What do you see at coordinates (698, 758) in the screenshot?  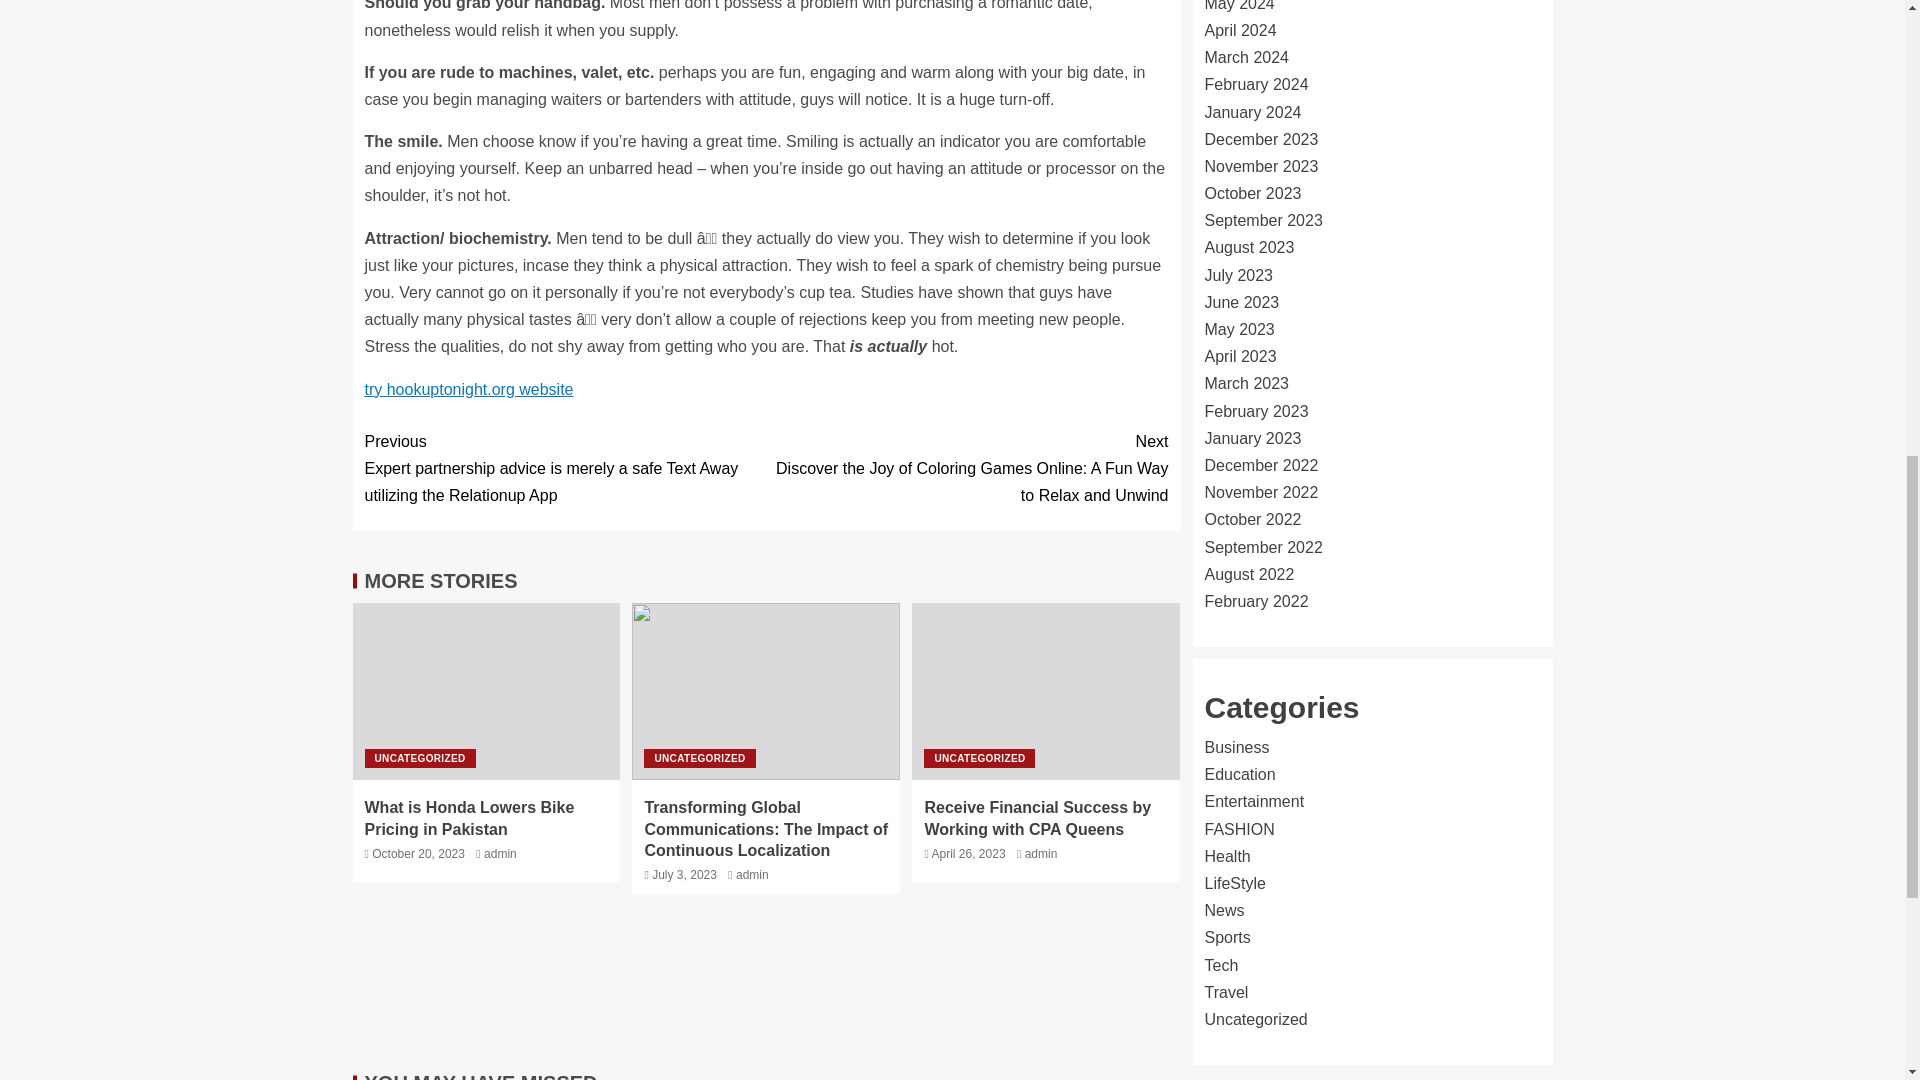 I see `UNCATEGORIZED` at bounding box center [698, 758].